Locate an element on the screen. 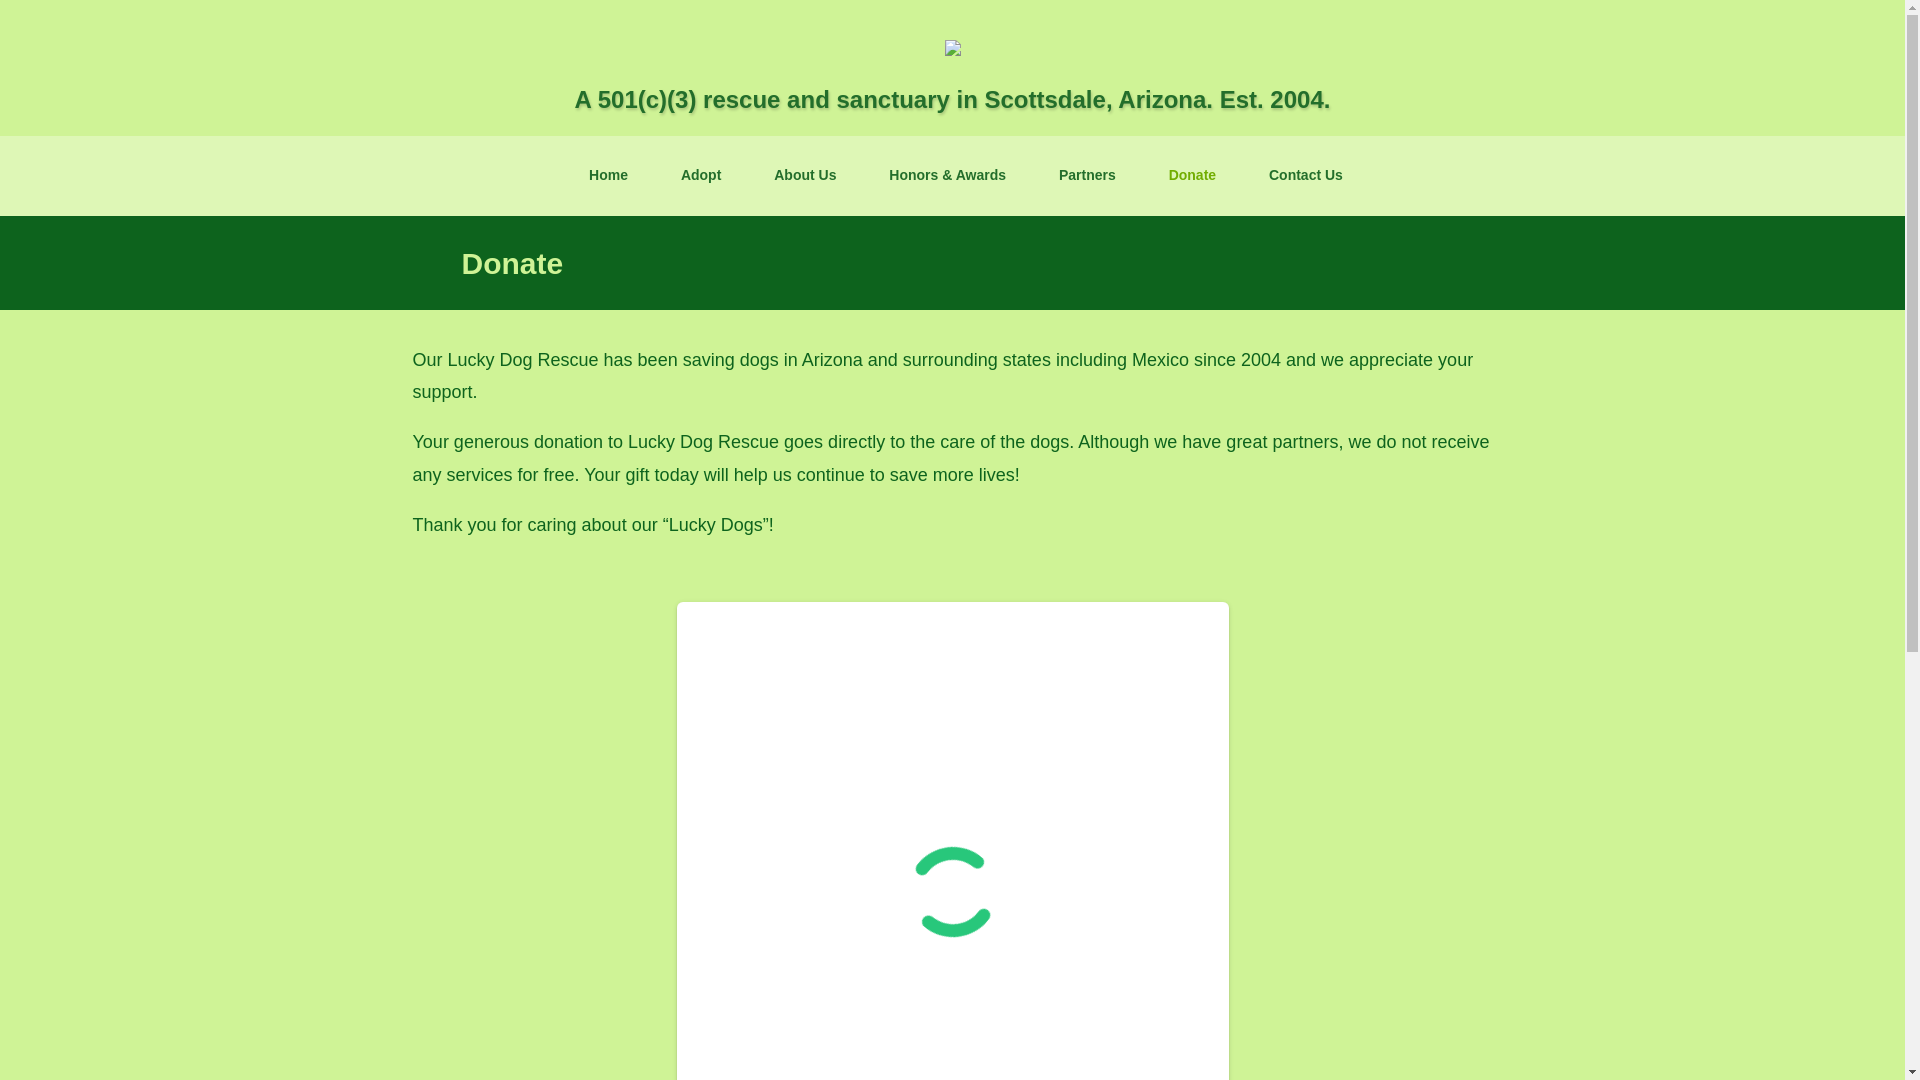  About Us is located at coordinates (790, 176).